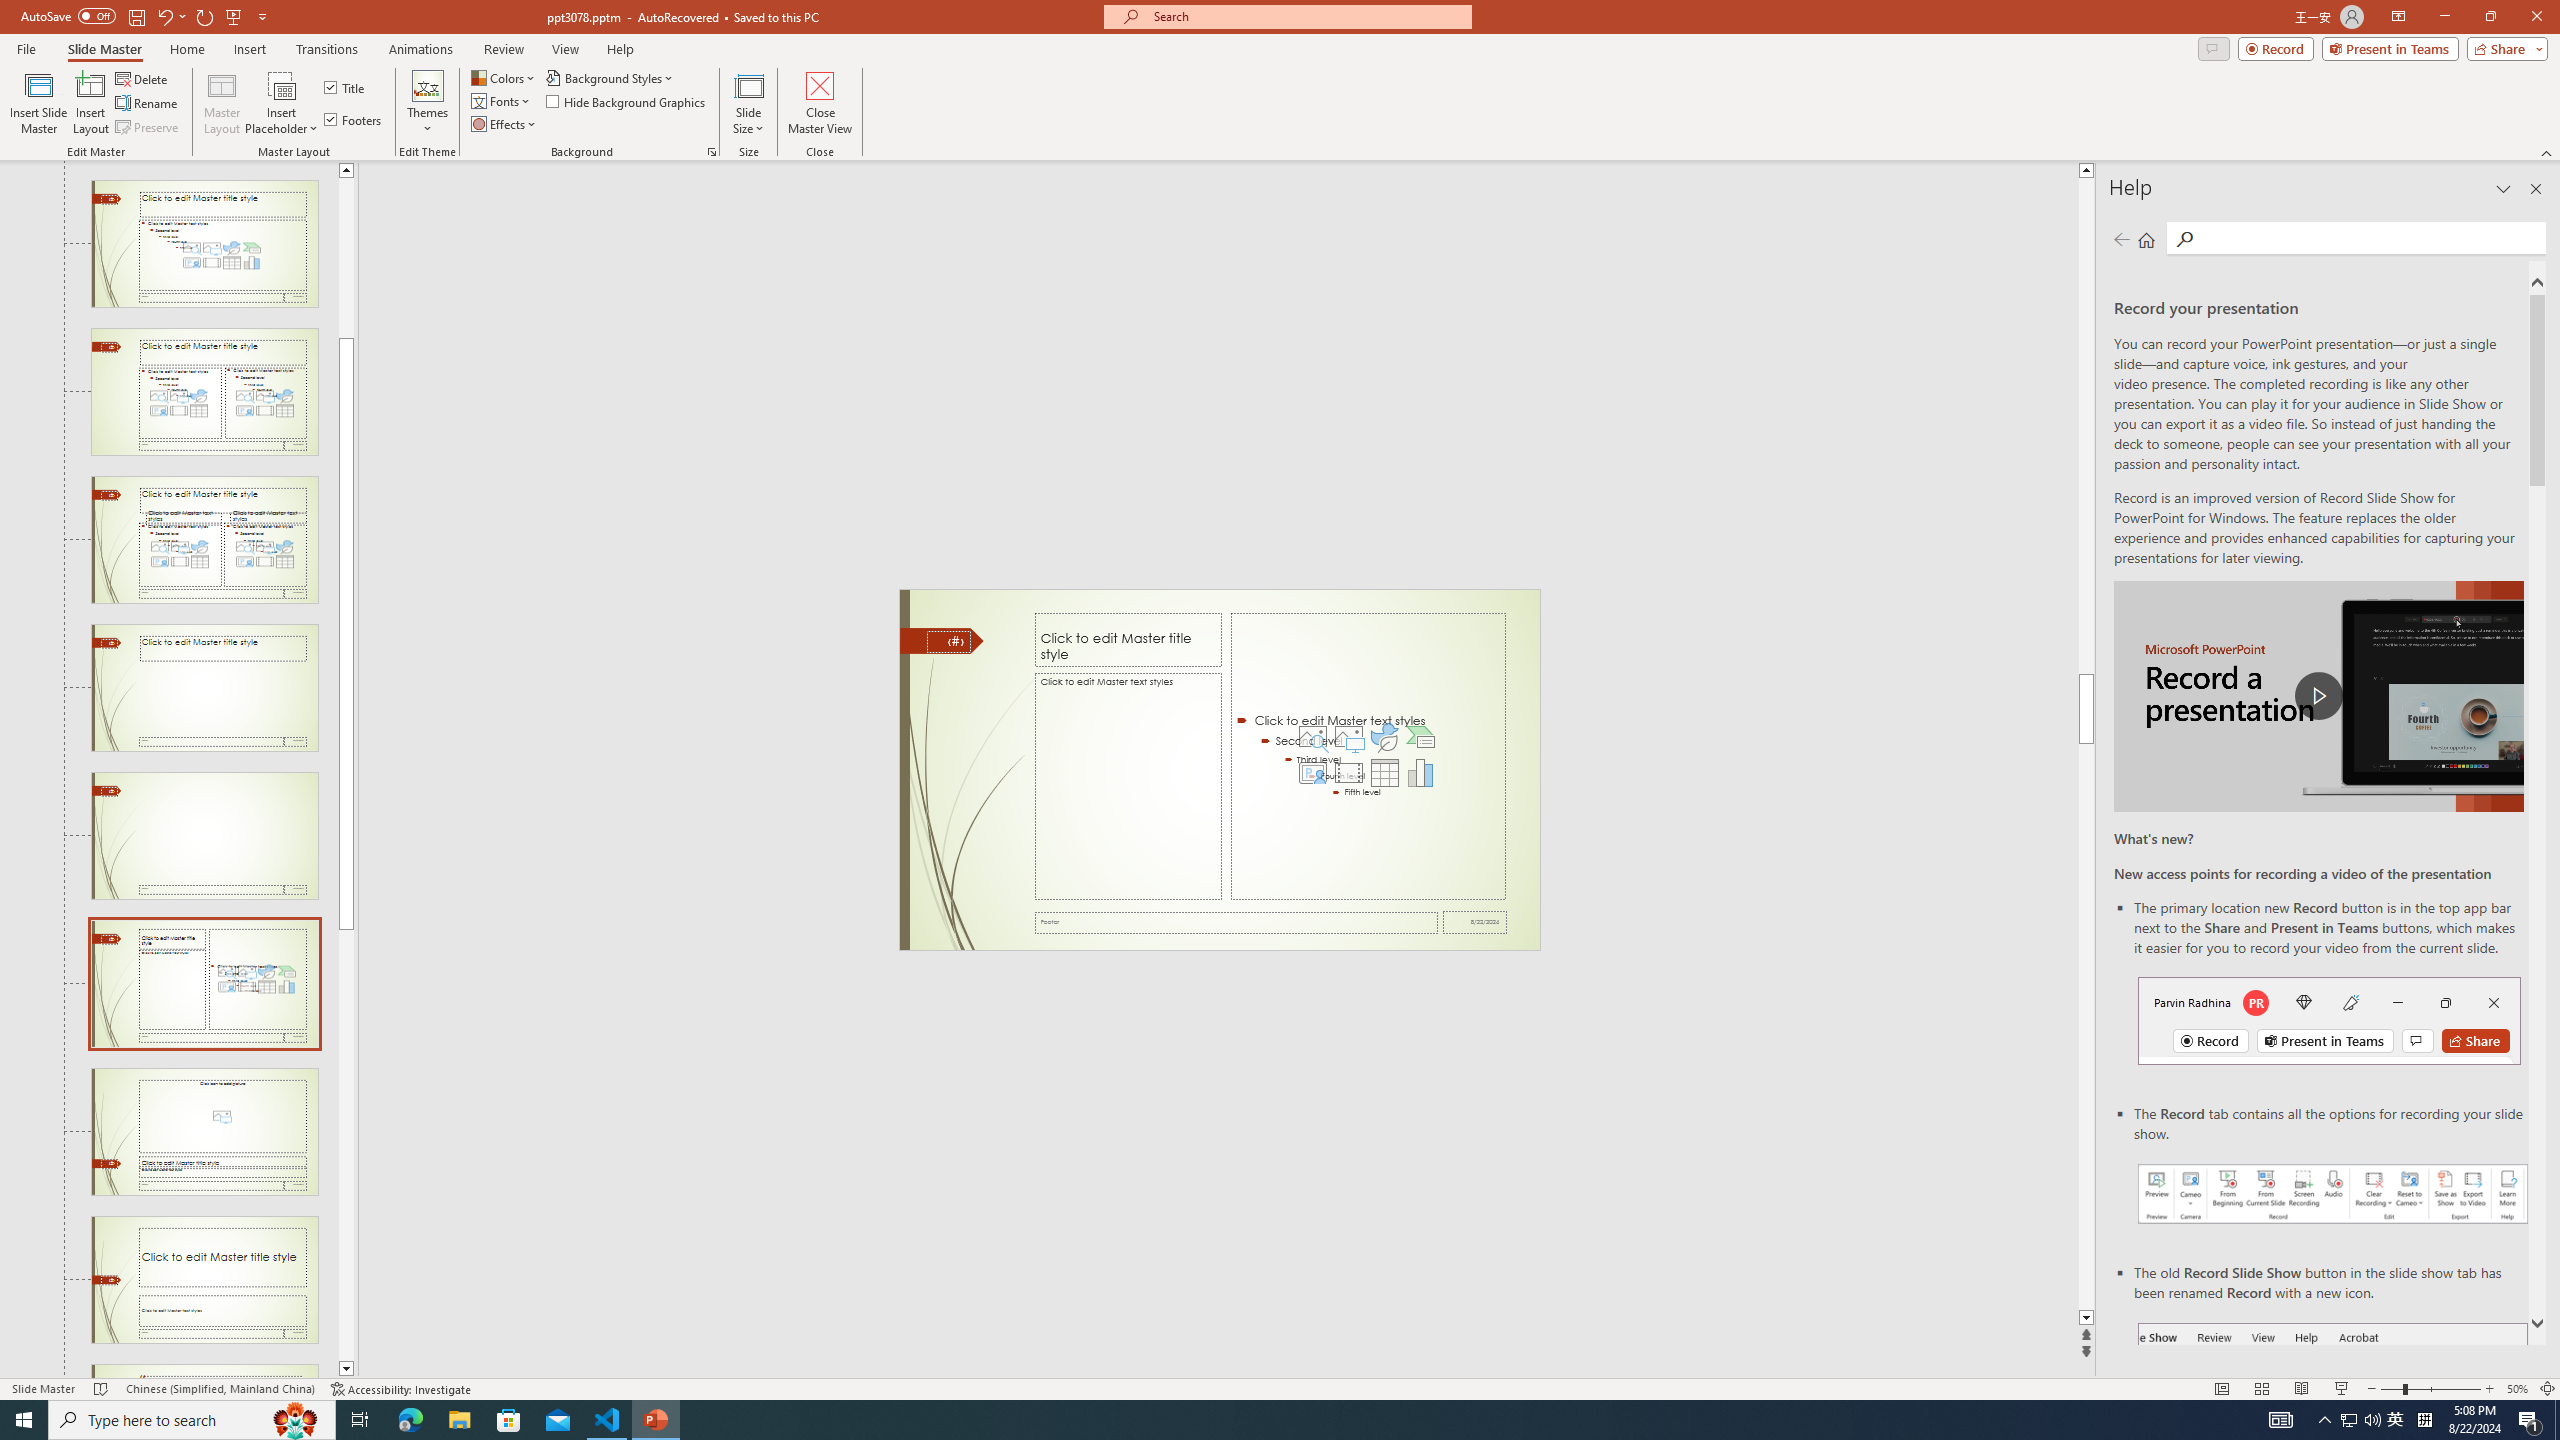 This screenshot has height=1440, width=2560. I want to click on Insert an Icon, so click(1384, 737).